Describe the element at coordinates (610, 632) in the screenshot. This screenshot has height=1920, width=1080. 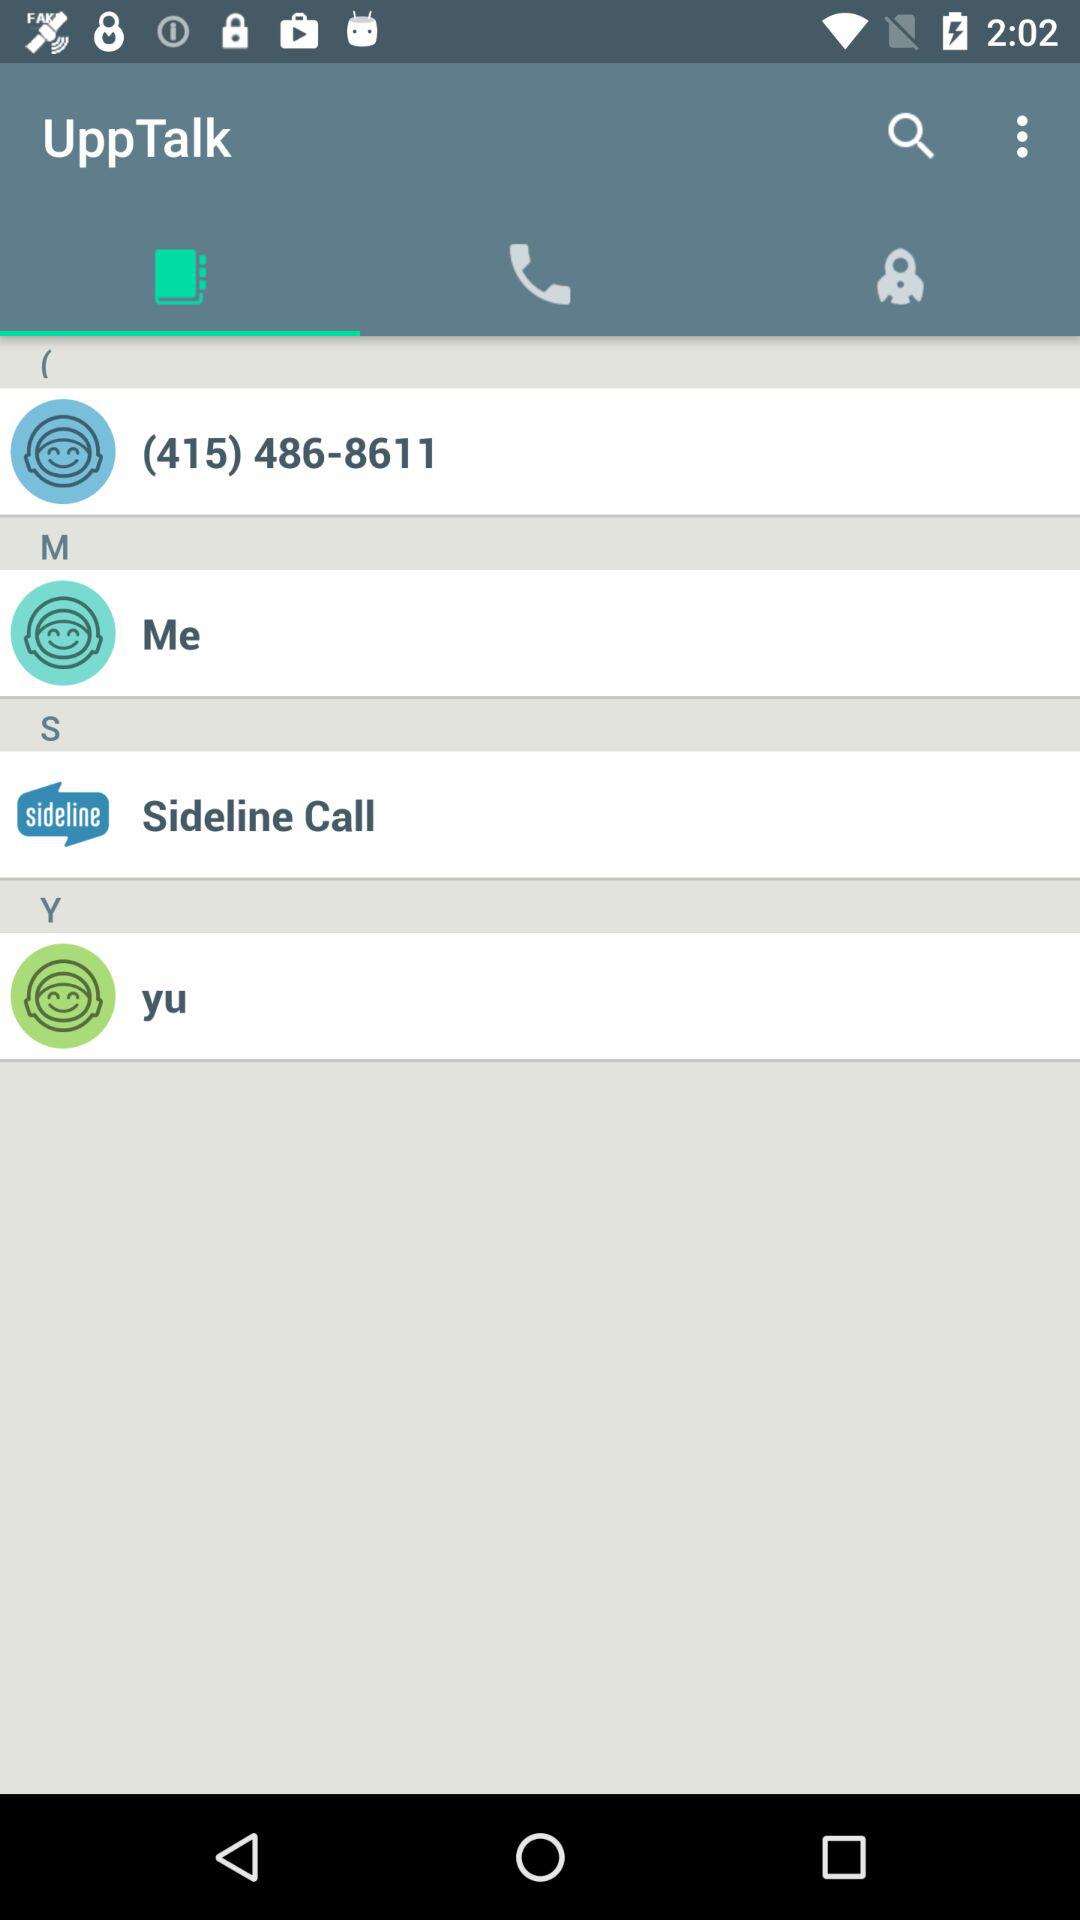
I see `open item above sideline call item` at that location.